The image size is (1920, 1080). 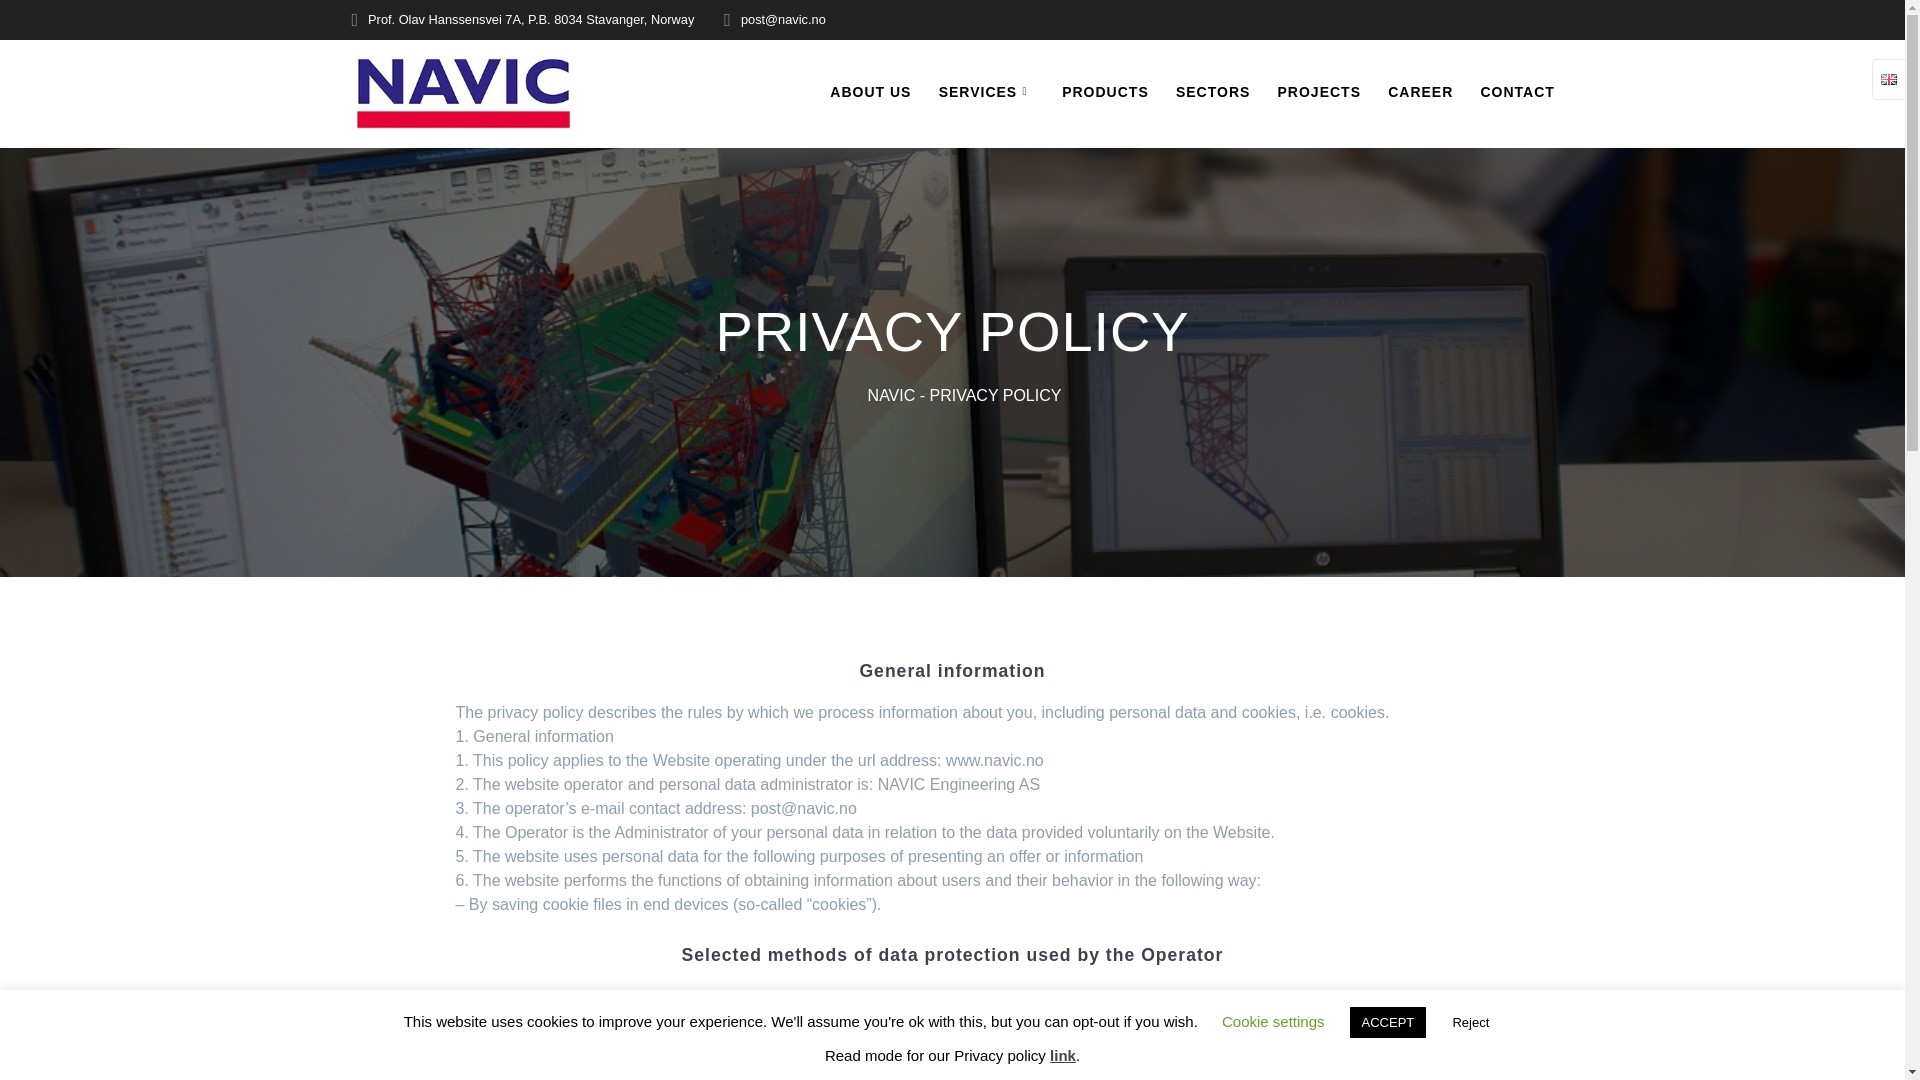 I want to click on SECTORS, so click(x=1212, y=93).